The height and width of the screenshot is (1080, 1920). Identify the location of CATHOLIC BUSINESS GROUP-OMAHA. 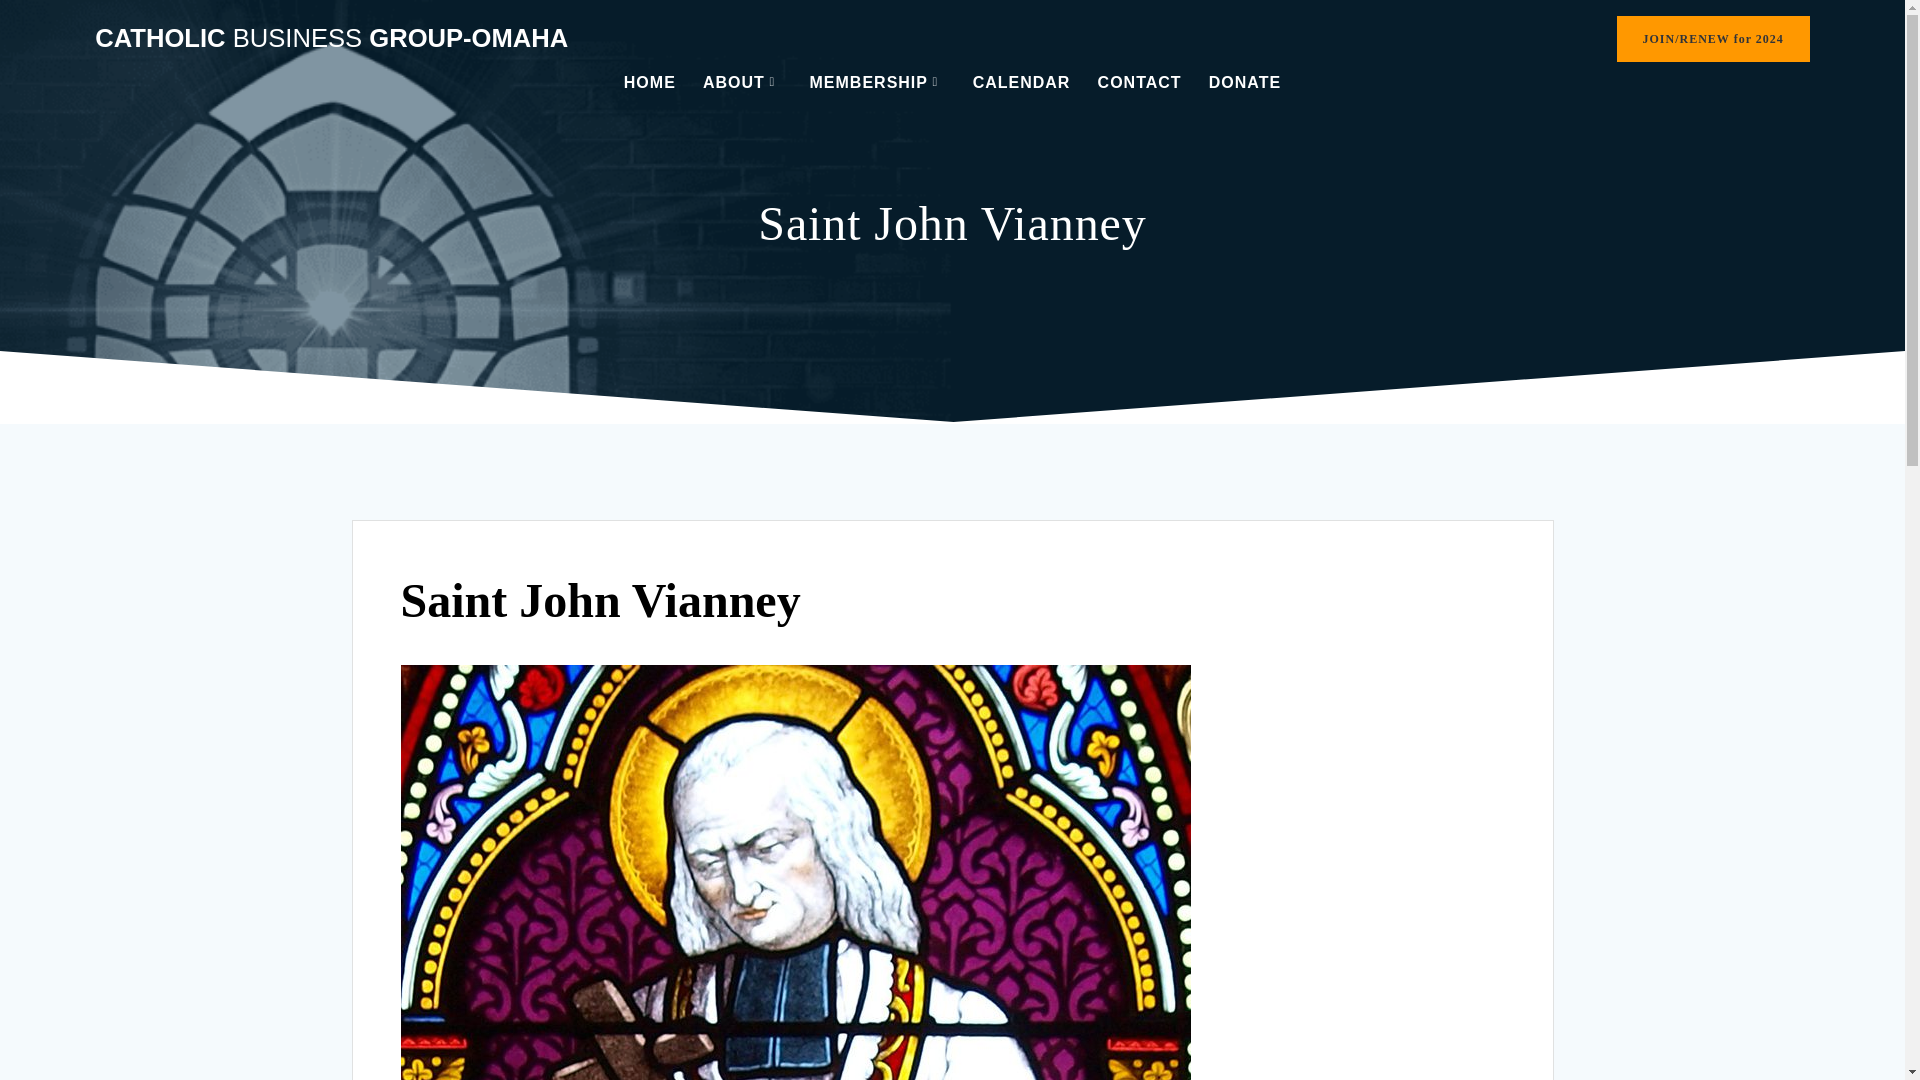
(331, 38).